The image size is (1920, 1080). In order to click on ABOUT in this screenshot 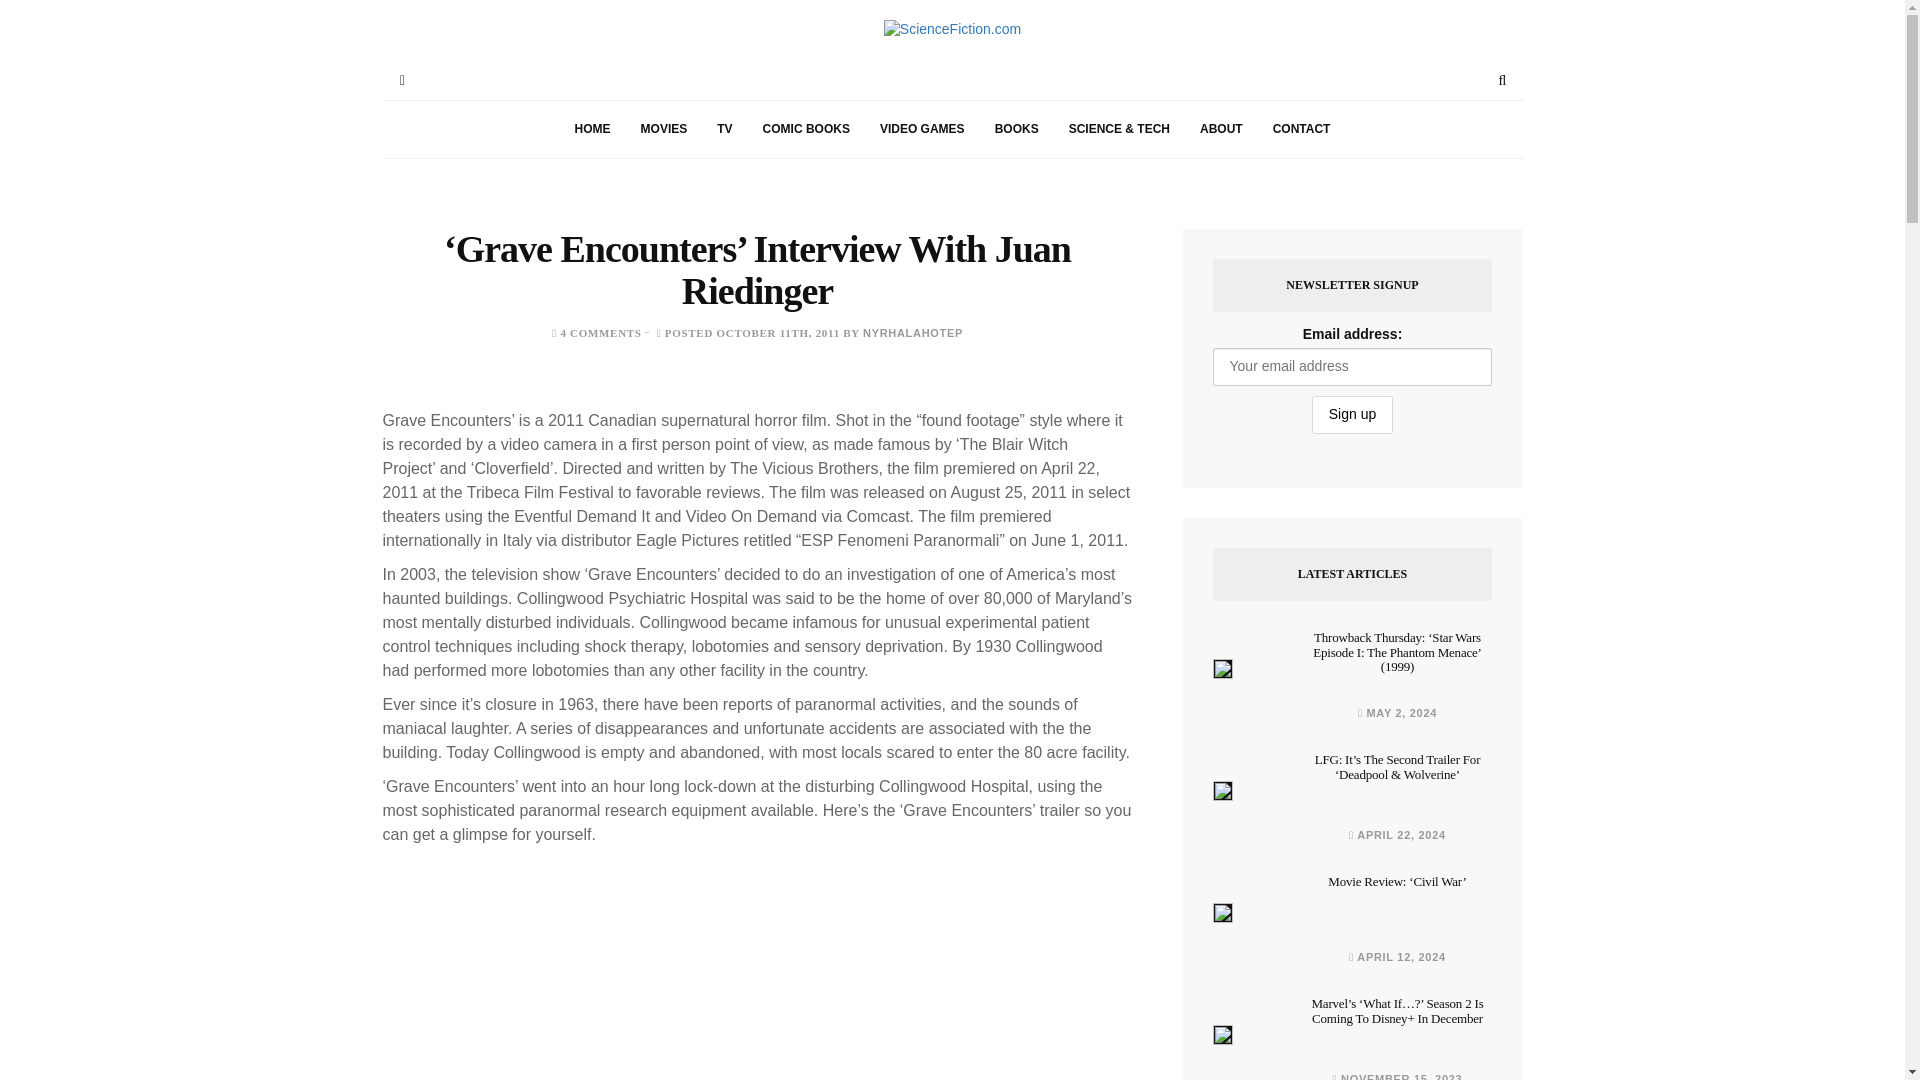, I will do `click(1220, 129)`.